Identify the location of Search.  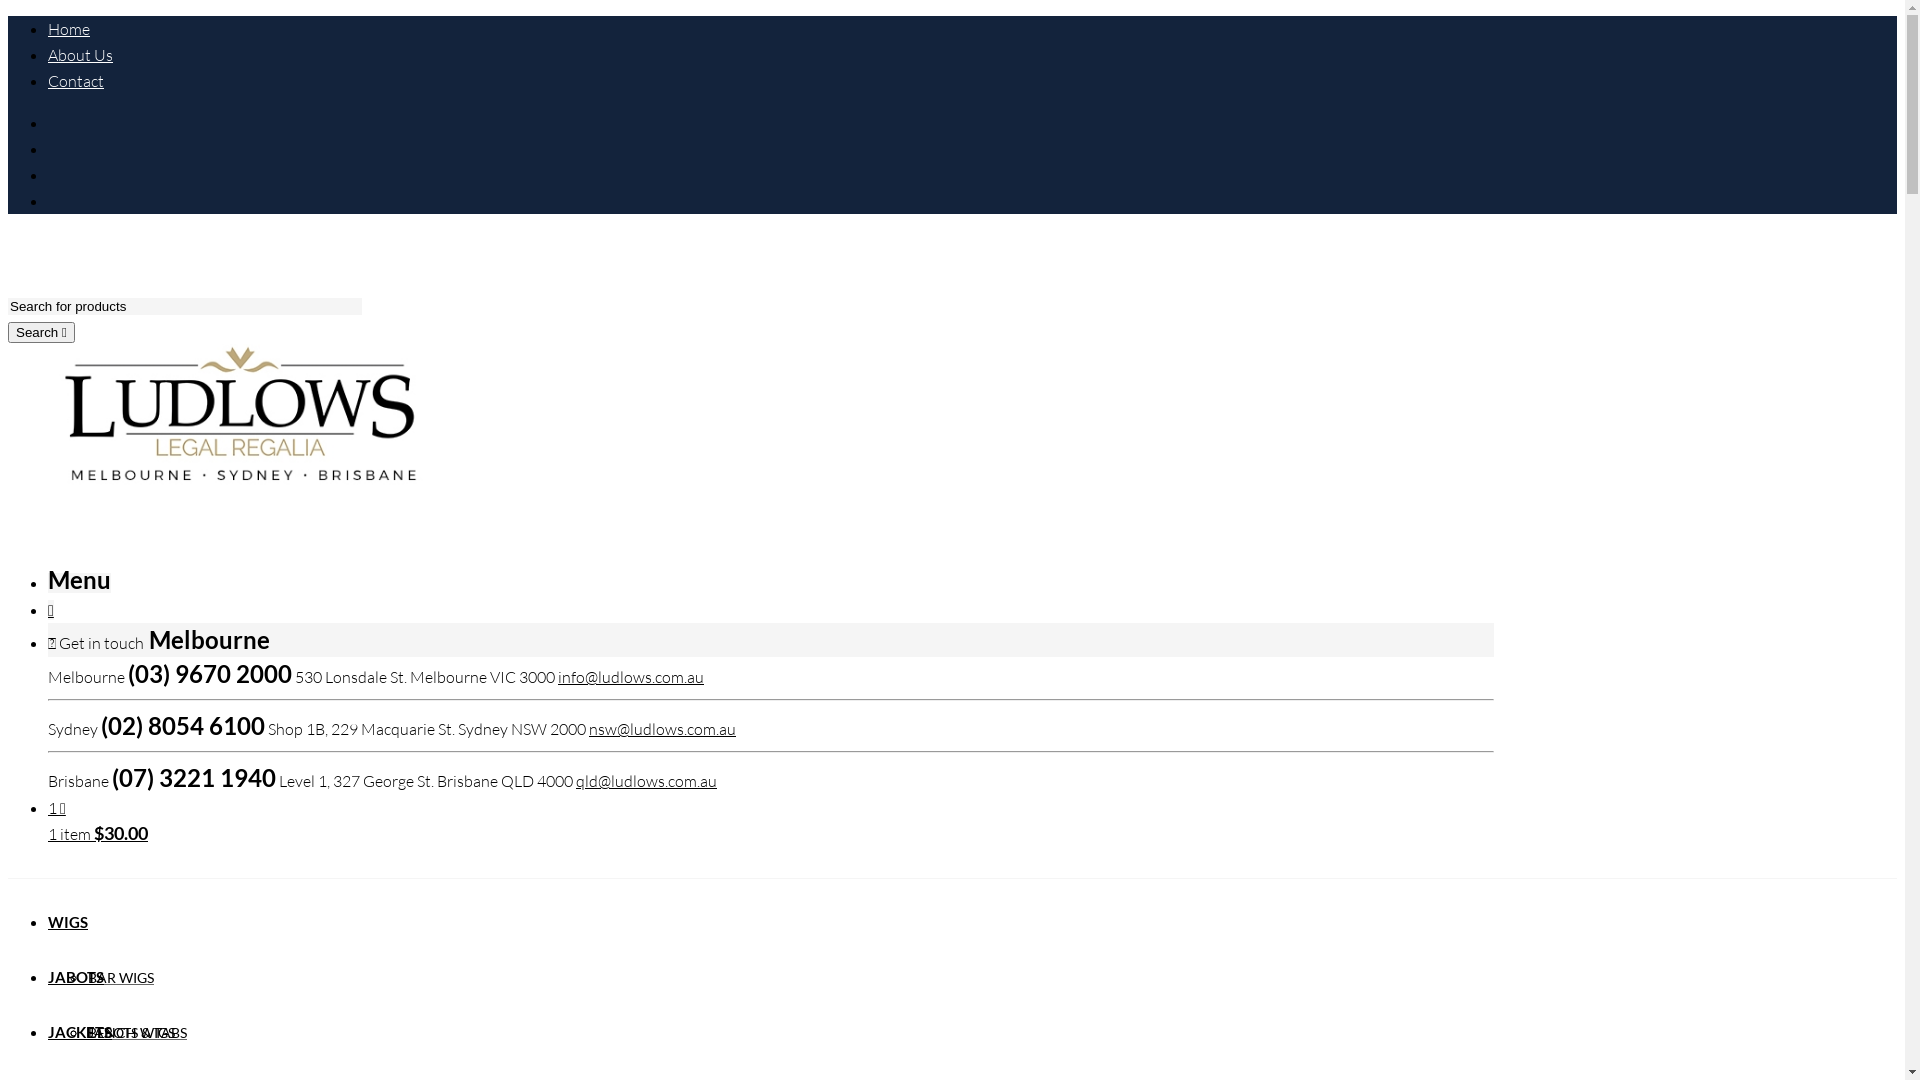
(42, 332).